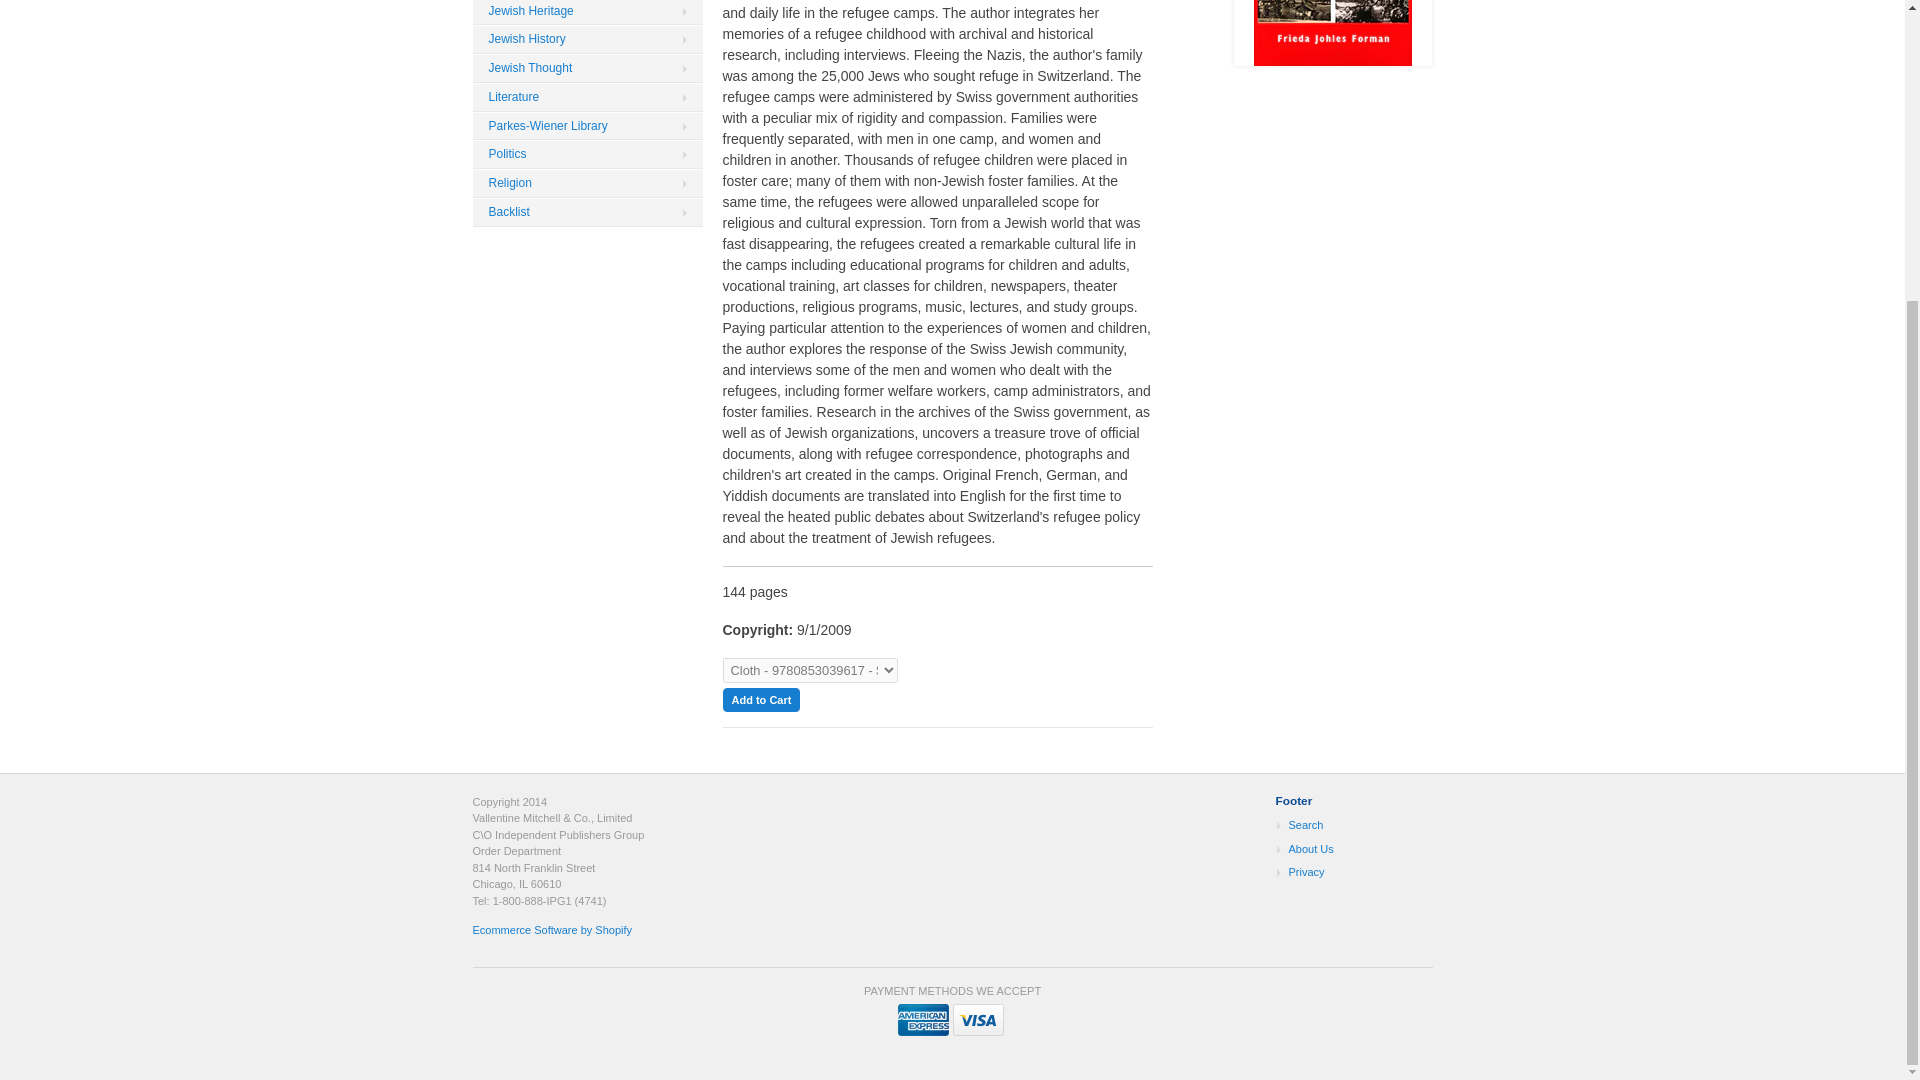 The height and width of the screenshot is (1080, 1920). I want to click on Privacy, so click(1344, 872).